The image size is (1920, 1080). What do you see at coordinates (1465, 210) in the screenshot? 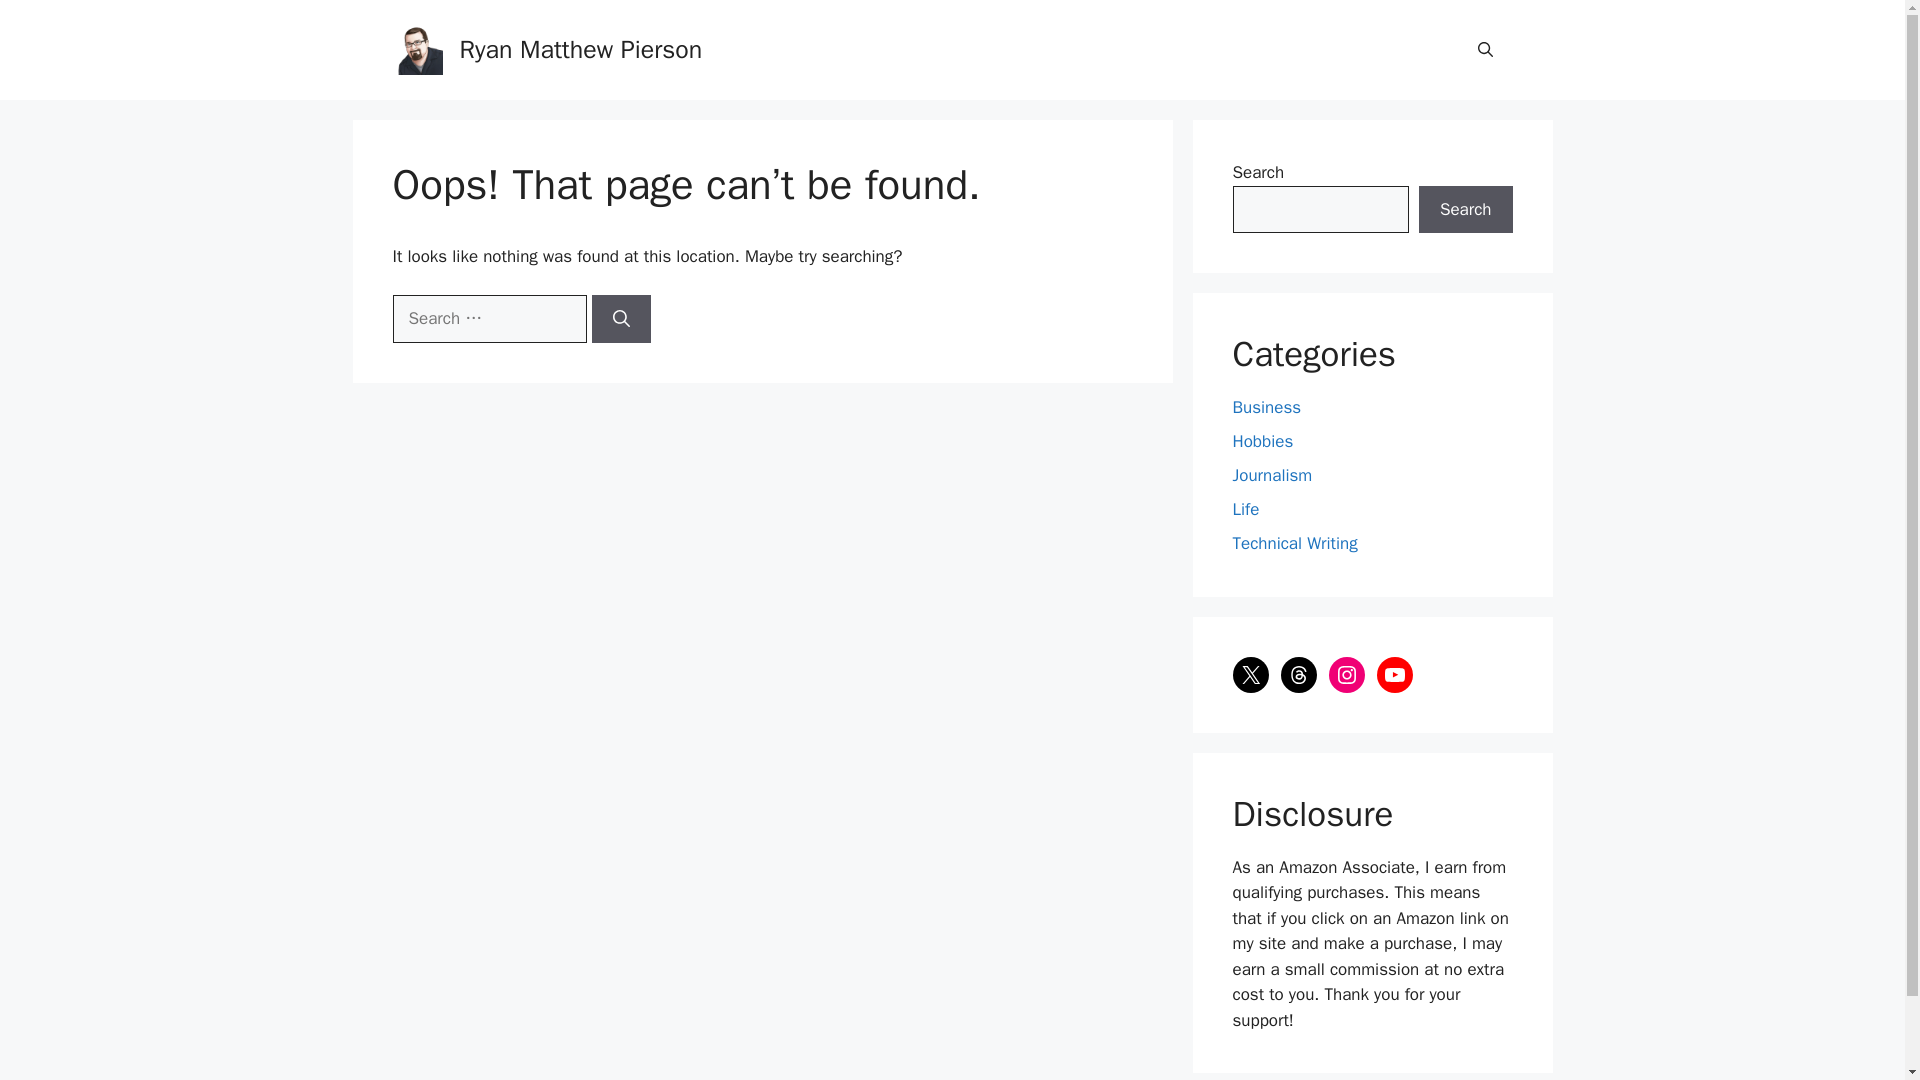
I see `Search` at bounding box center [1465, 210].